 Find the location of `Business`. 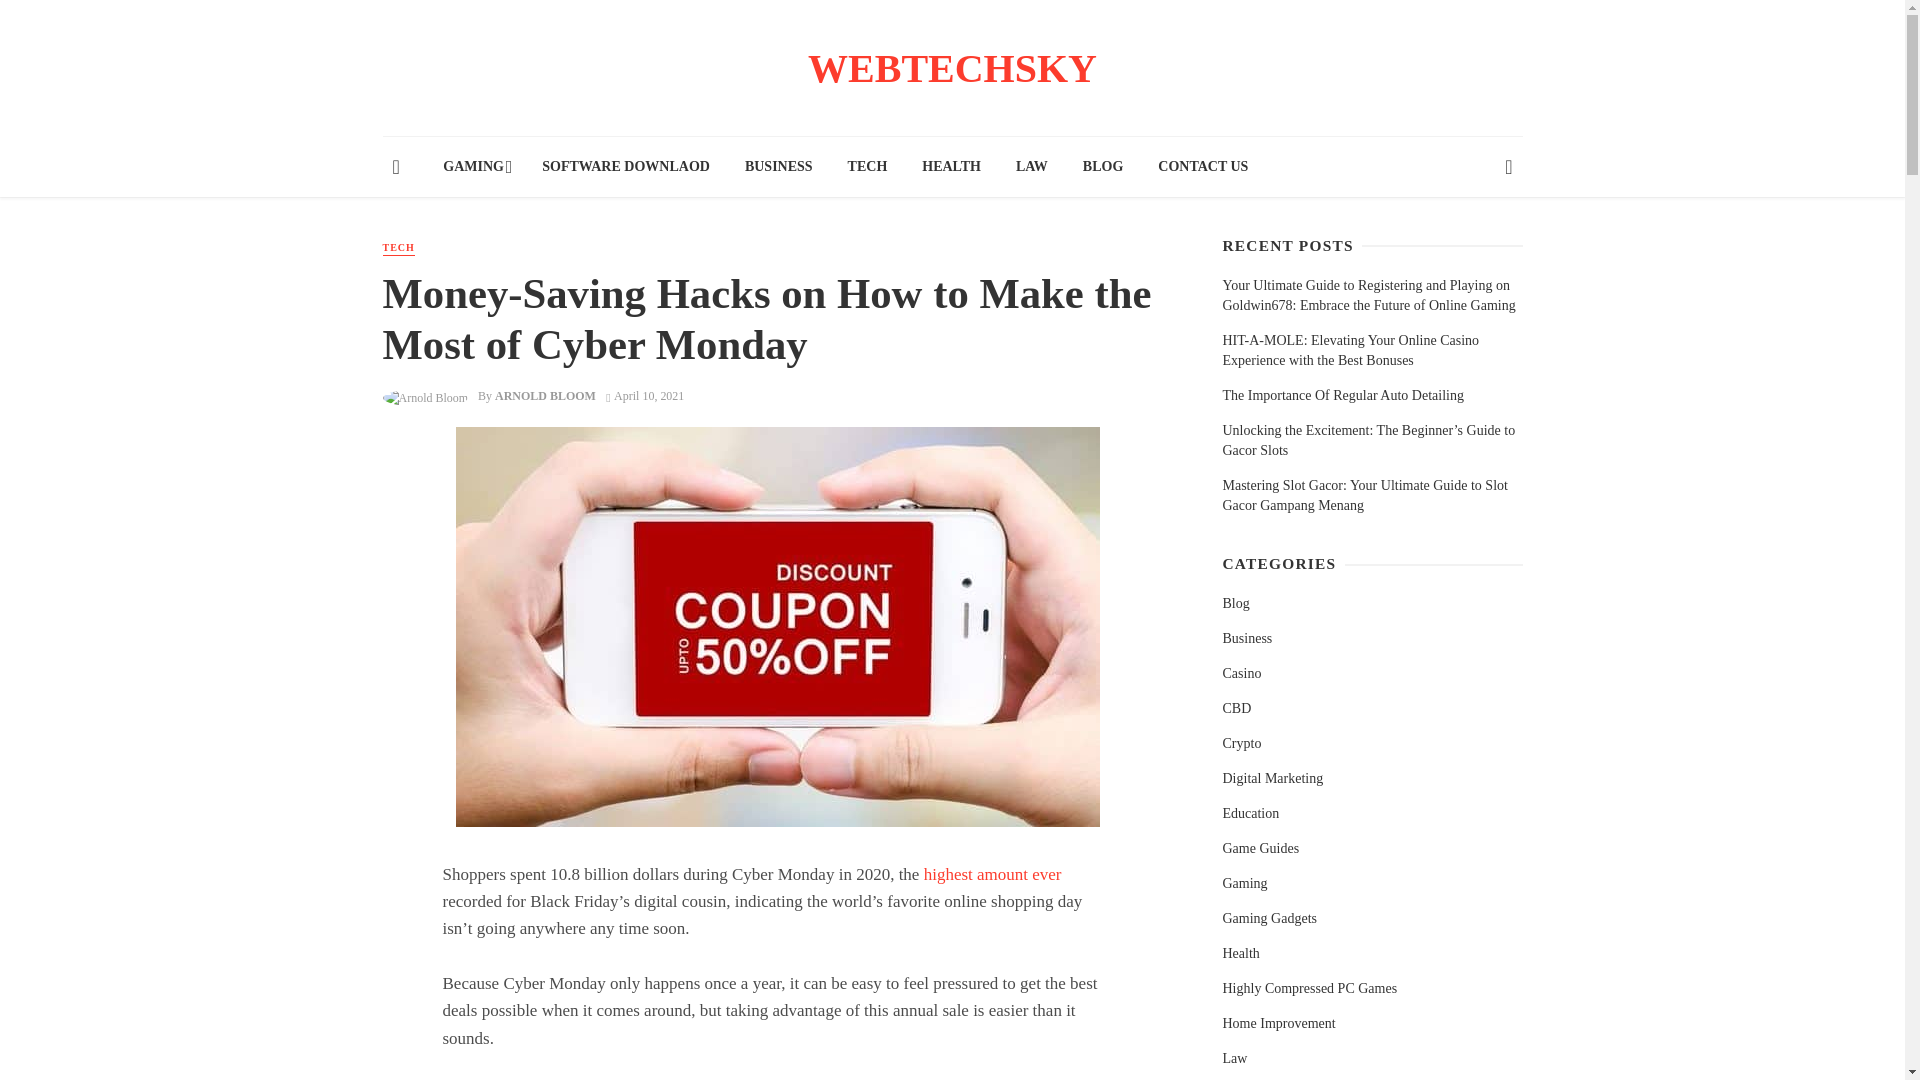

Business is located at coordinates (1246, 638).